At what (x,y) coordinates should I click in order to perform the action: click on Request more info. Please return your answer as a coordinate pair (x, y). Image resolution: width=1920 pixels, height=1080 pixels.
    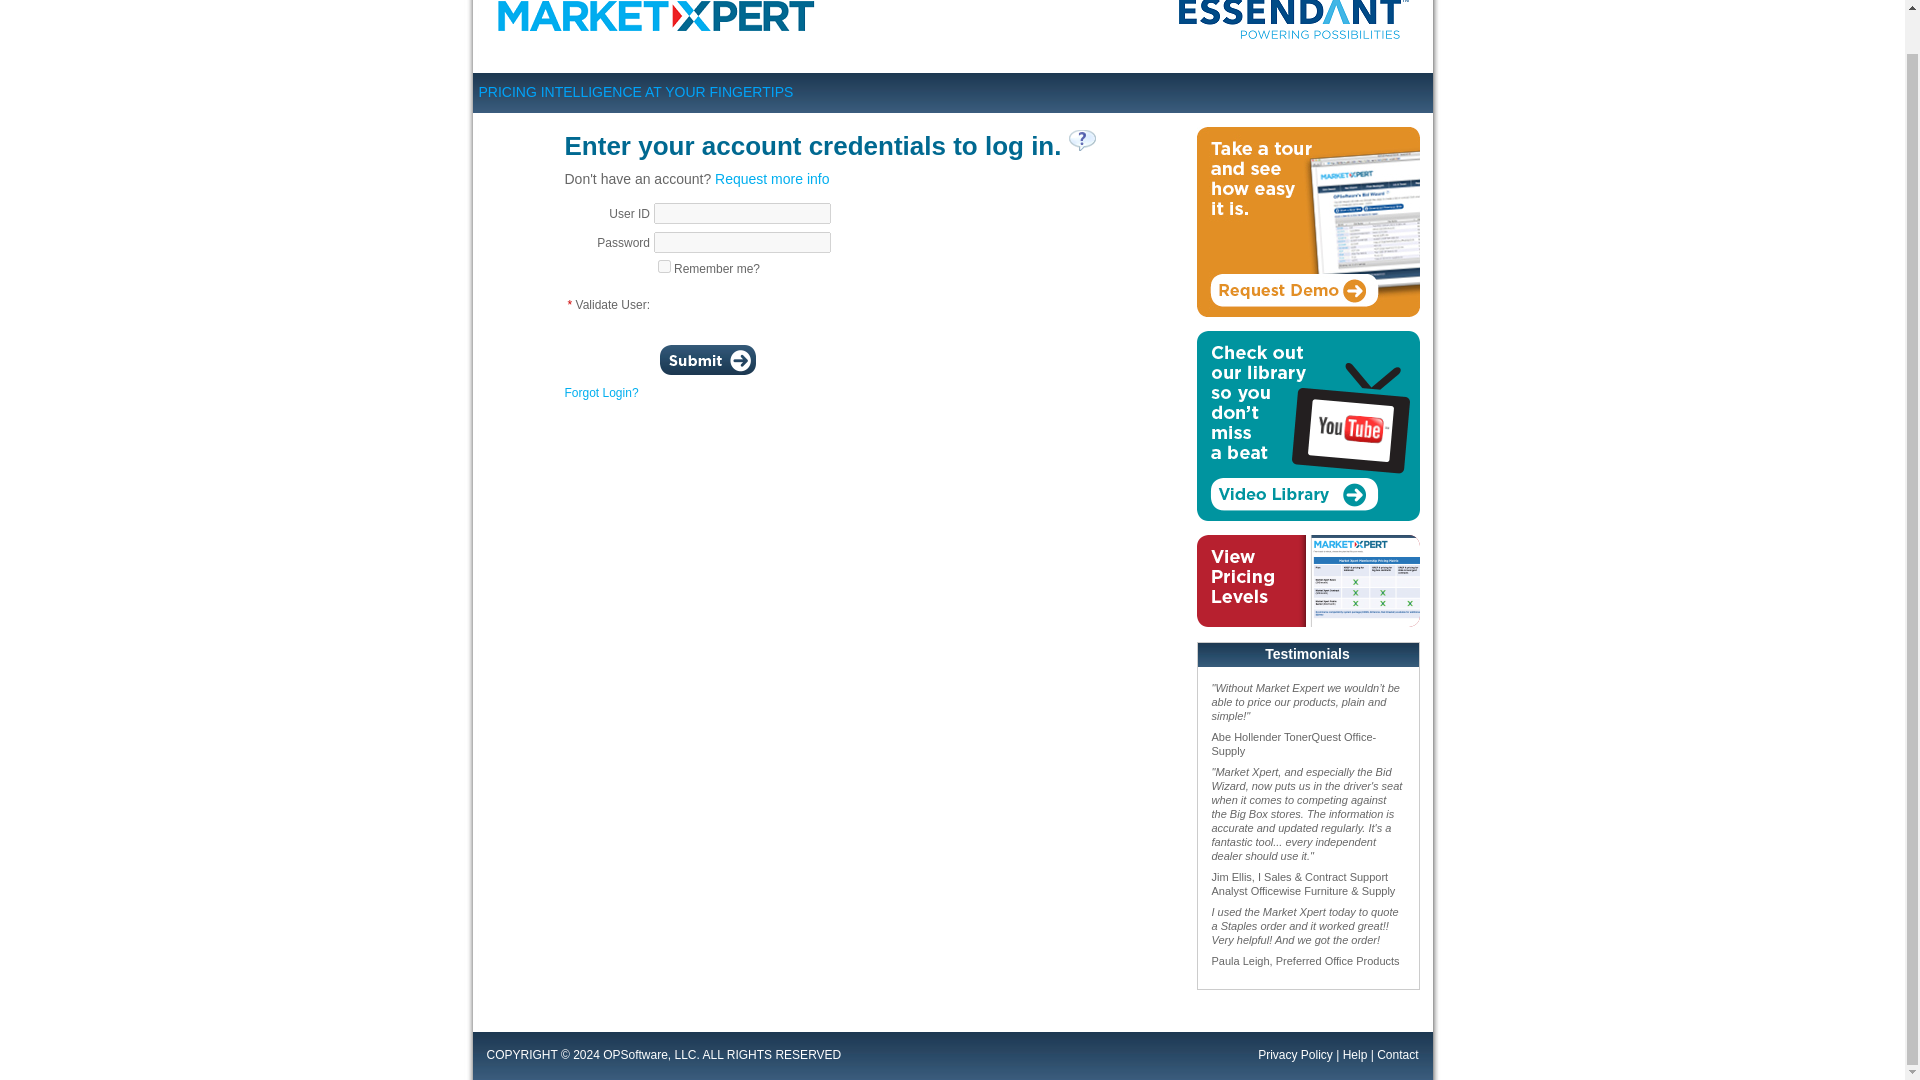
    Looking at the image, I should click on (772, 178).